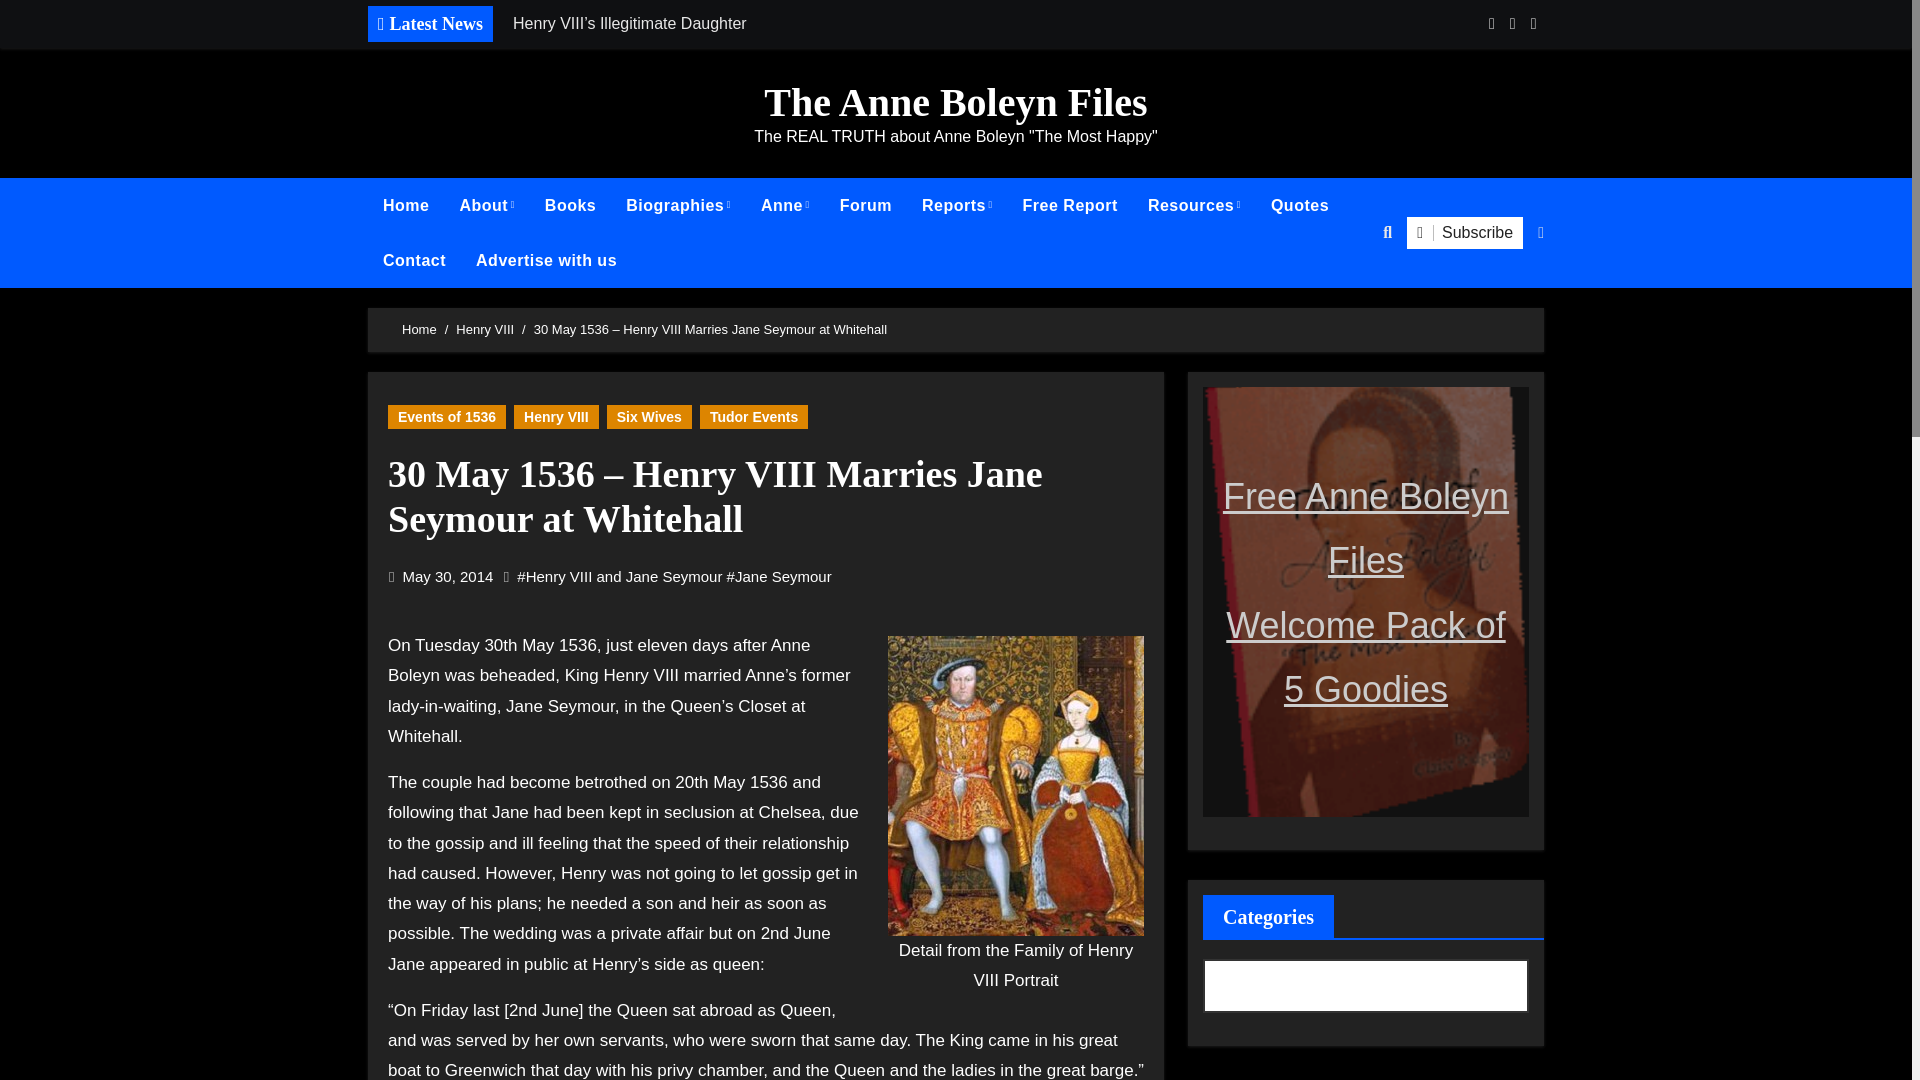 Image resolution: width=1920 pixels, height=1080 pixels. What do you see at coordinates (678, 206) in the screenshot?
I see `Biographies` at bounding box center [678, 206].